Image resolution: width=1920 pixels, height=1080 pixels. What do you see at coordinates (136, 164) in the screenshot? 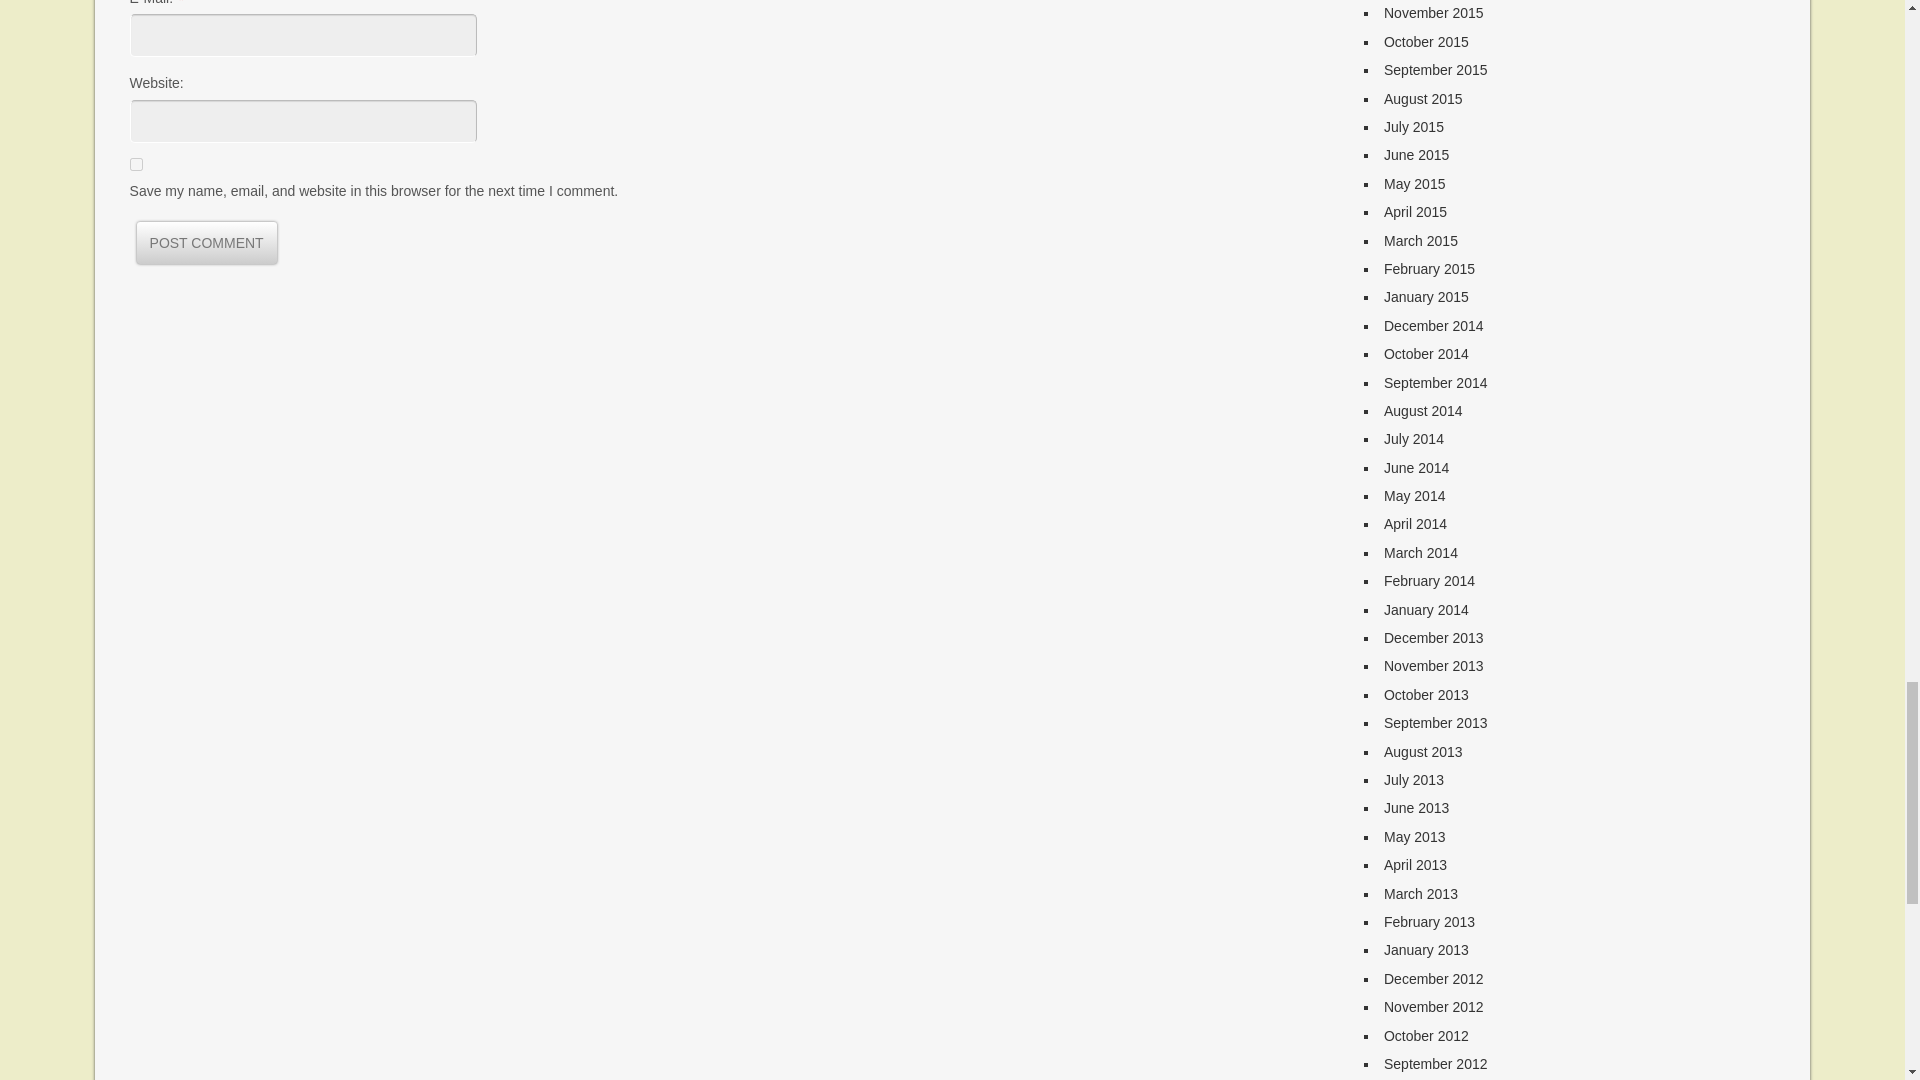
I see `yes` at bounding box center [136, 164].